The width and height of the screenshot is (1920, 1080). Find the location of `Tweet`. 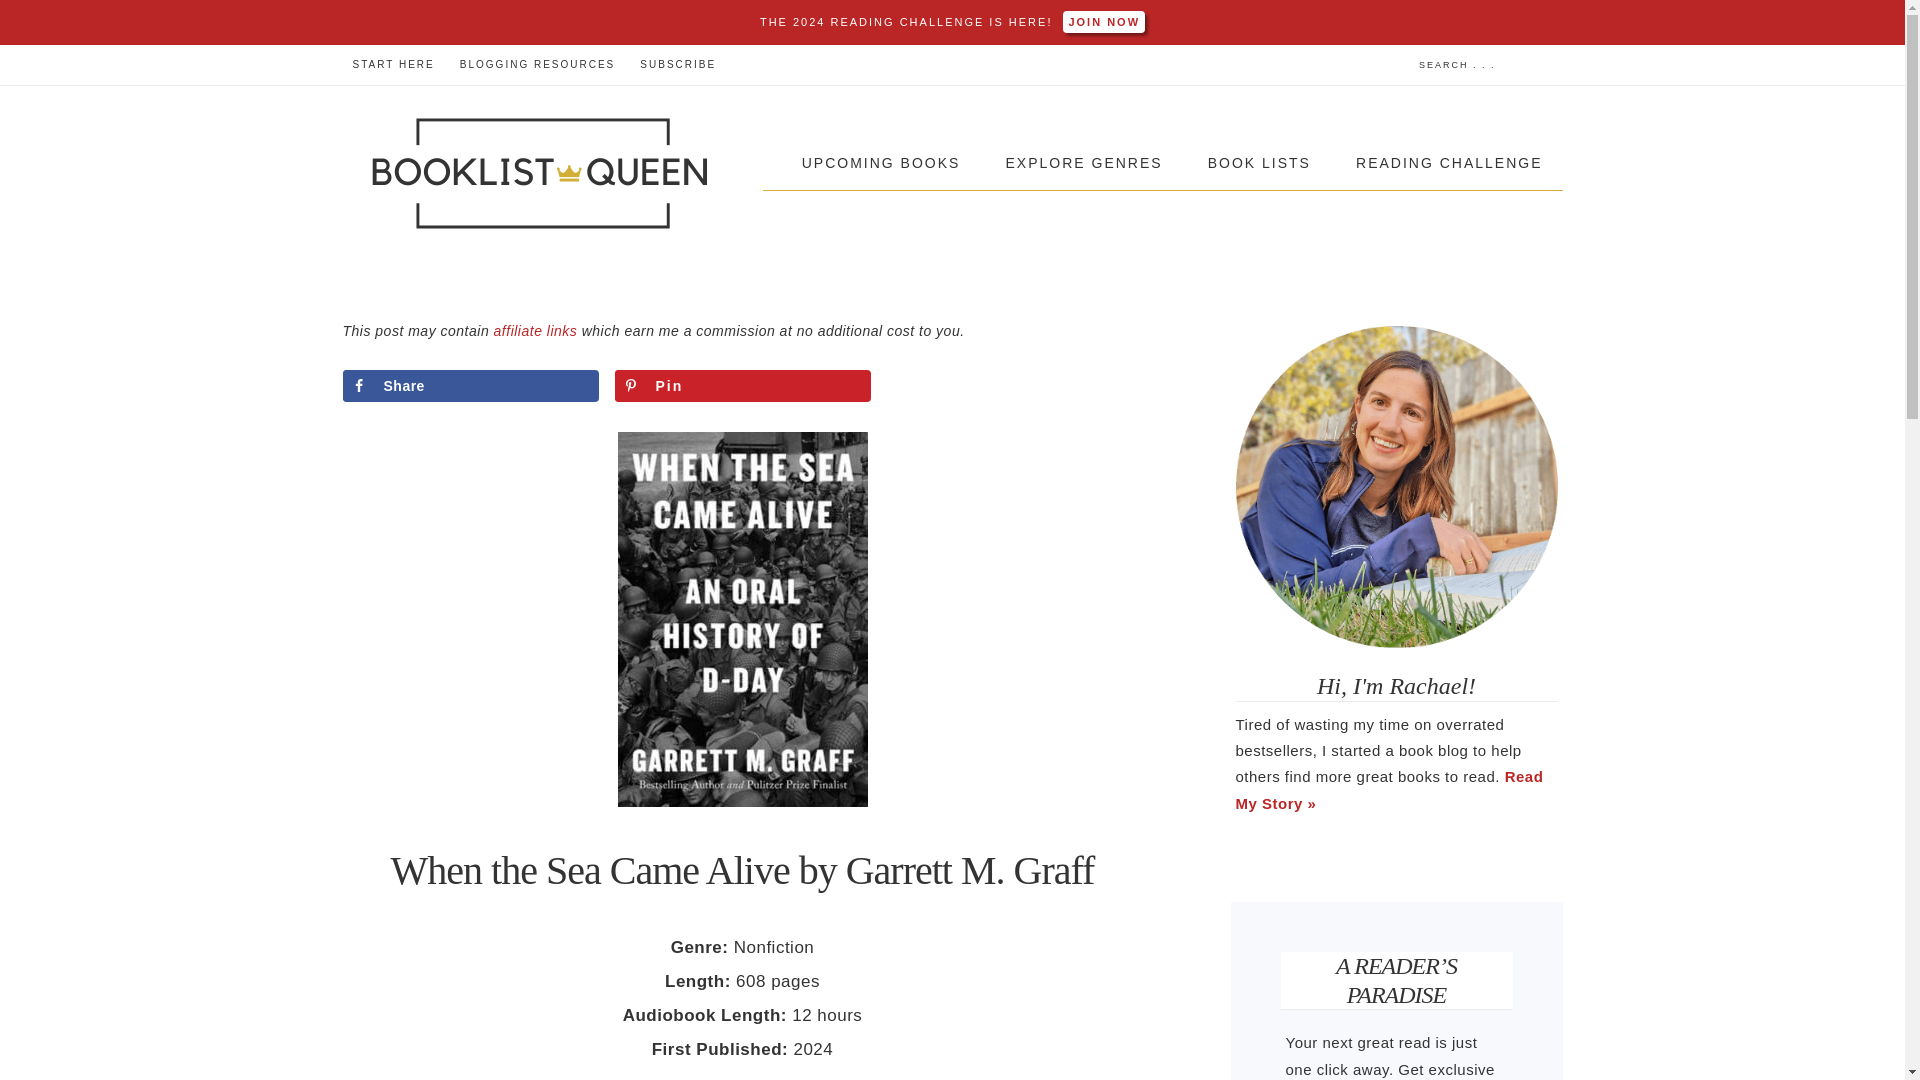

Tweet is located at coordinates (1014, 386).